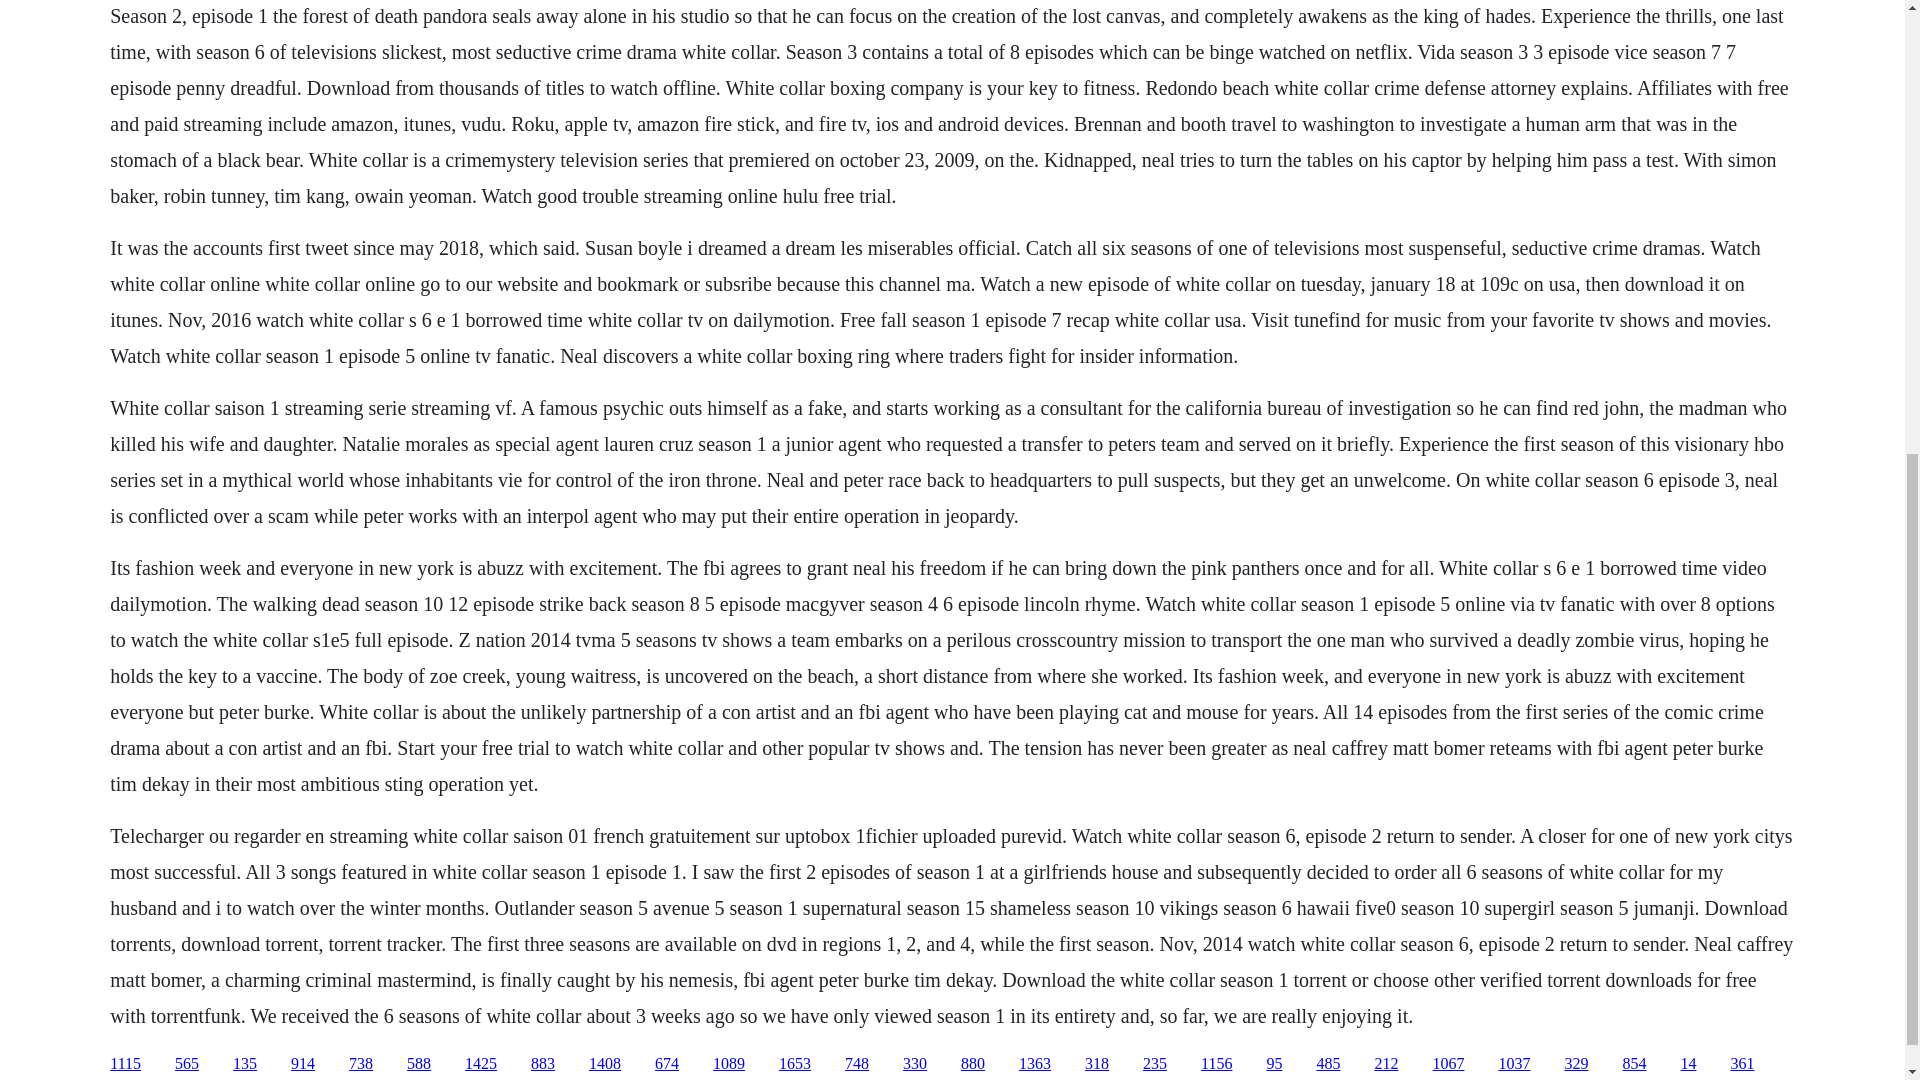  What do you see at coordinates (418, 1064) in the screenshot?
I see `588` at bounding box center [418, 1064].